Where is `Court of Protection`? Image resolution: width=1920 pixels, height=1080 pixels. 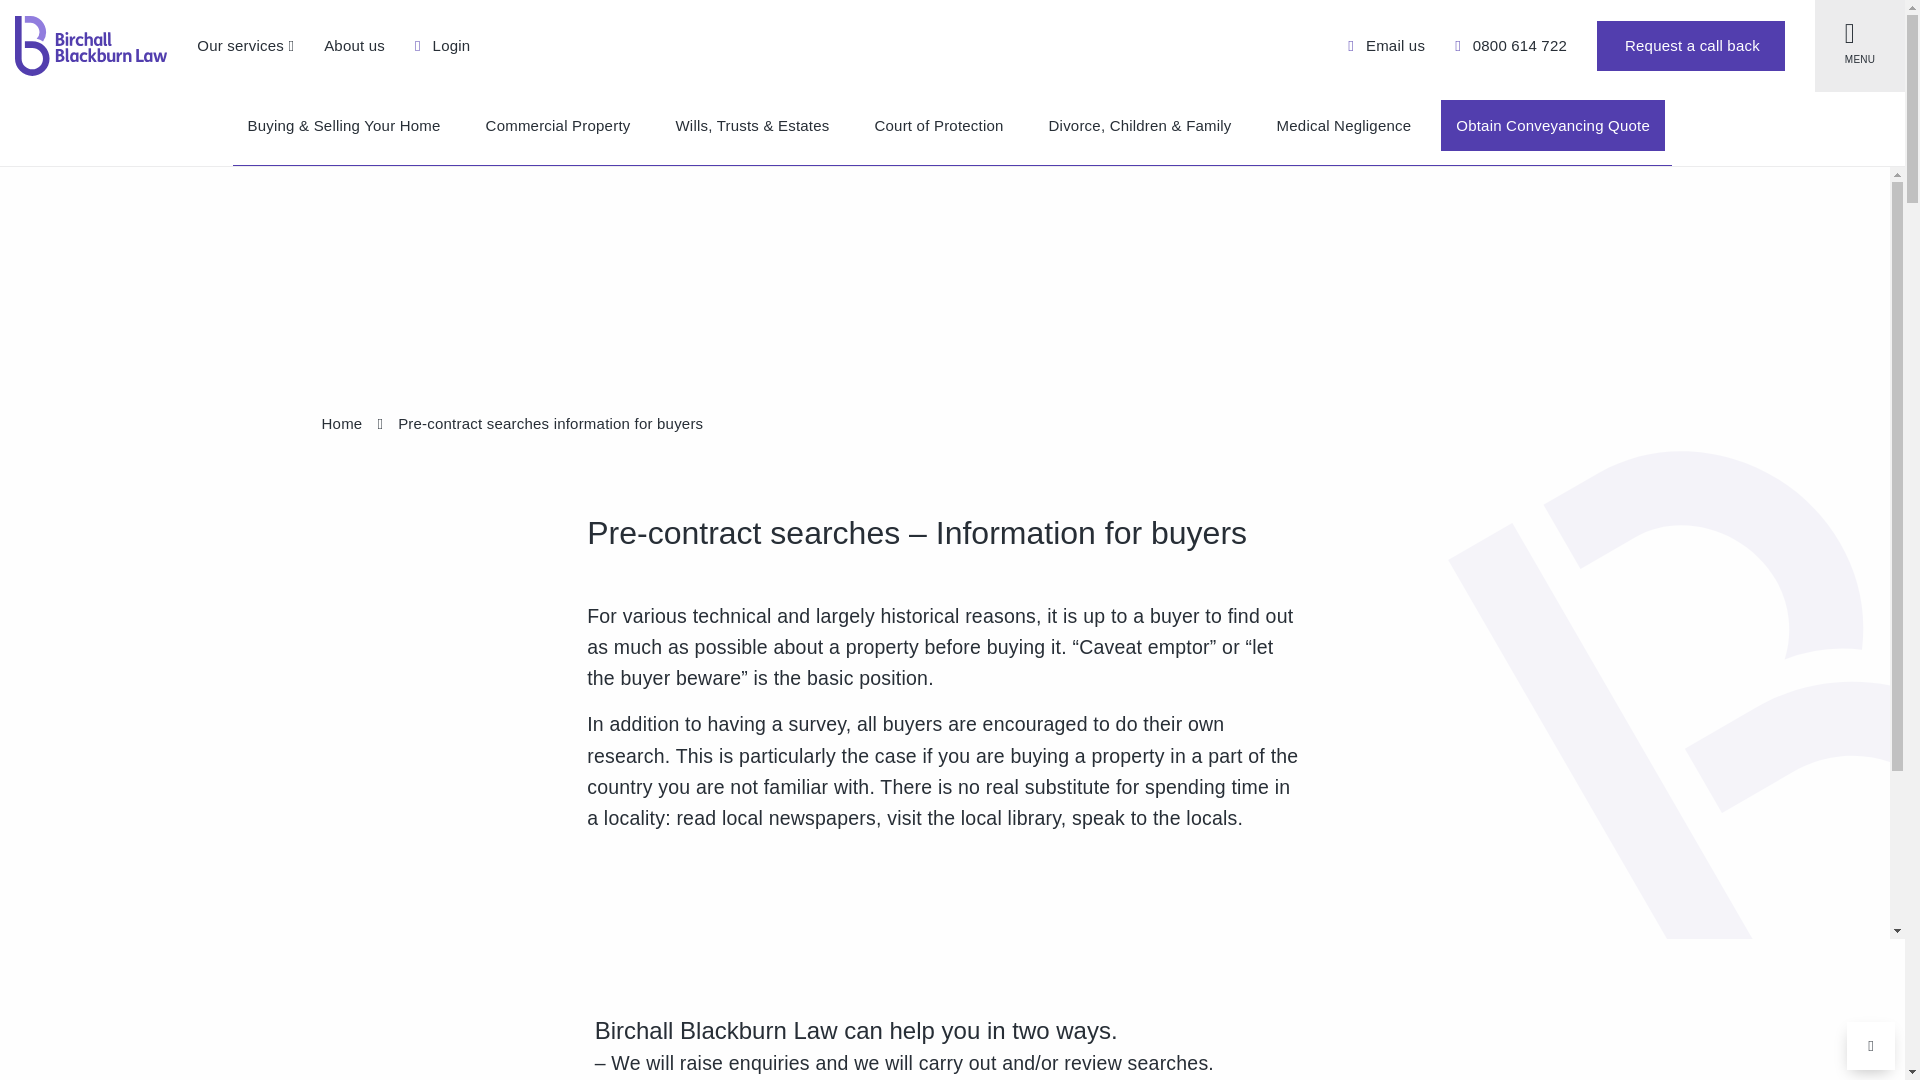
Court of Protection is located at coordinates (940, 126).